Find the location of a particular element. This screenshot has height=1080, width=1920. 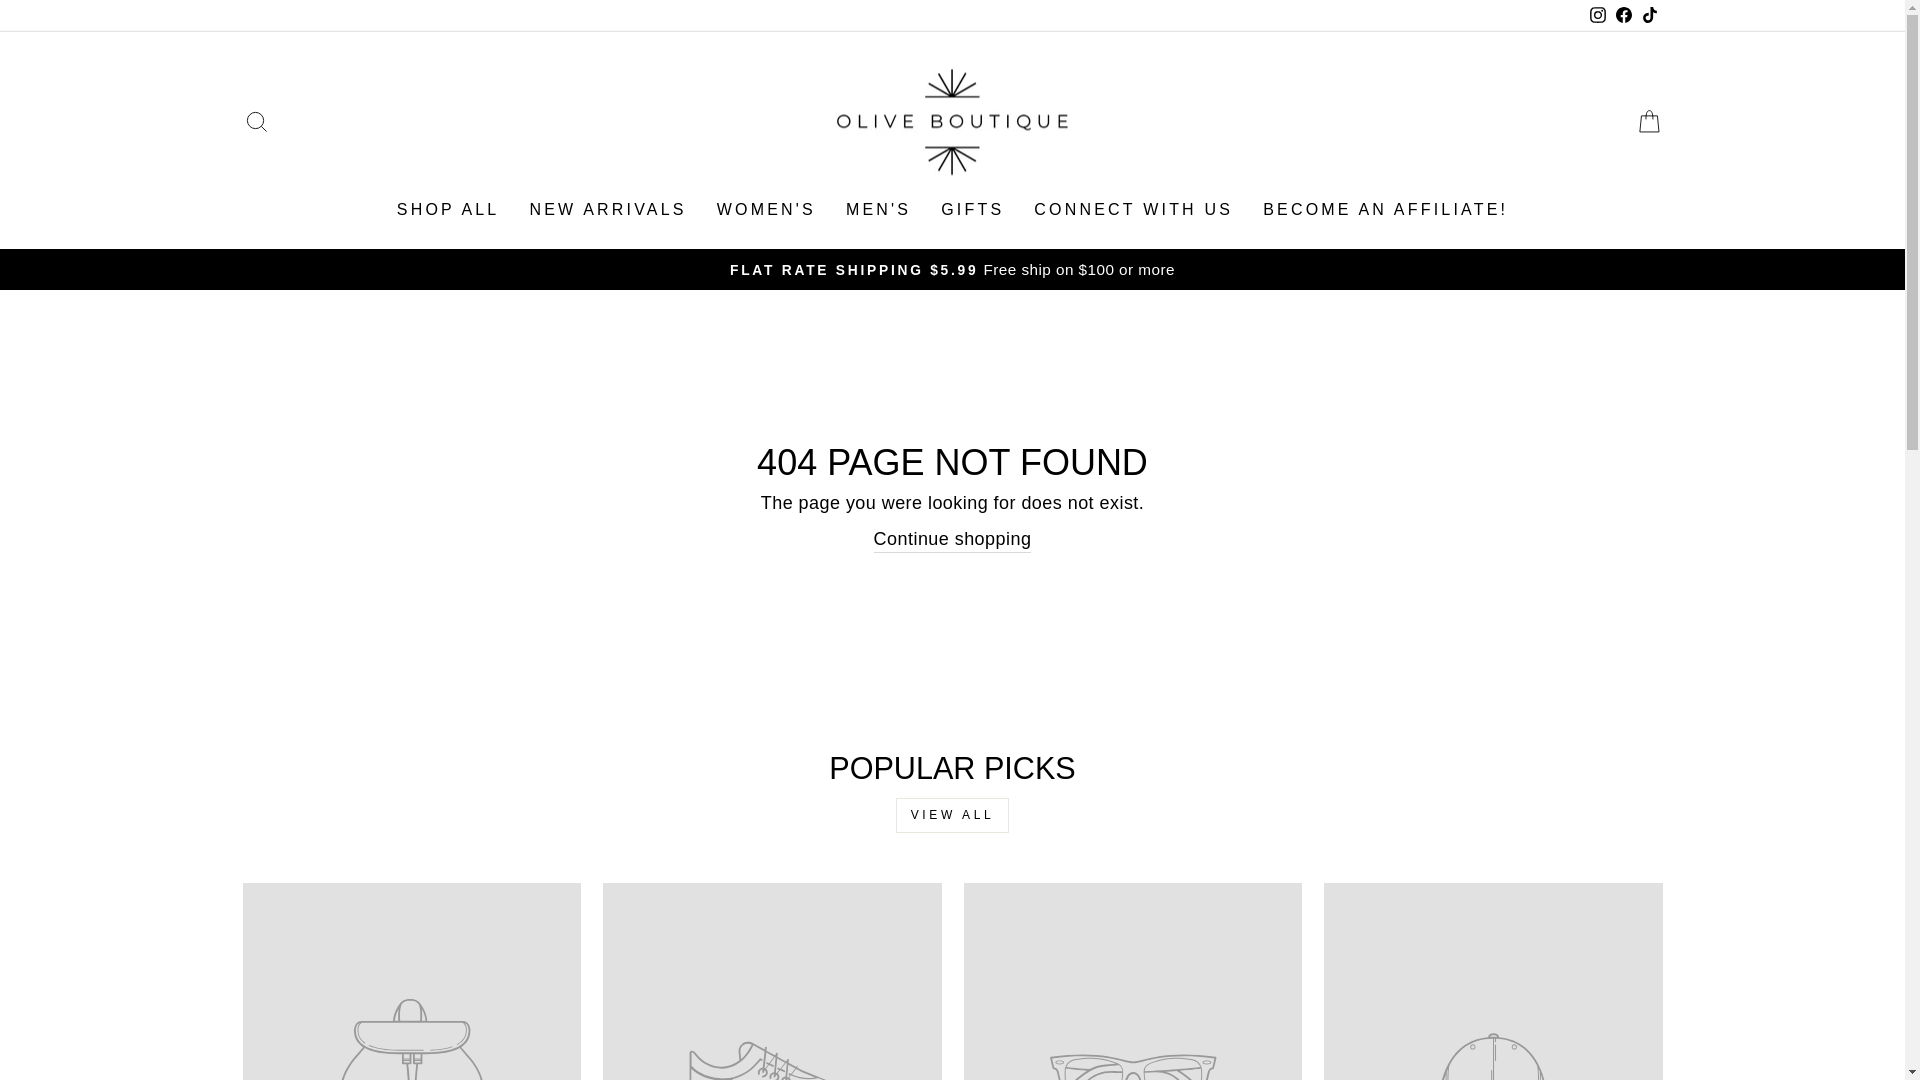

Olive Boutique on Instagram is located at coordinates (1597, 16).